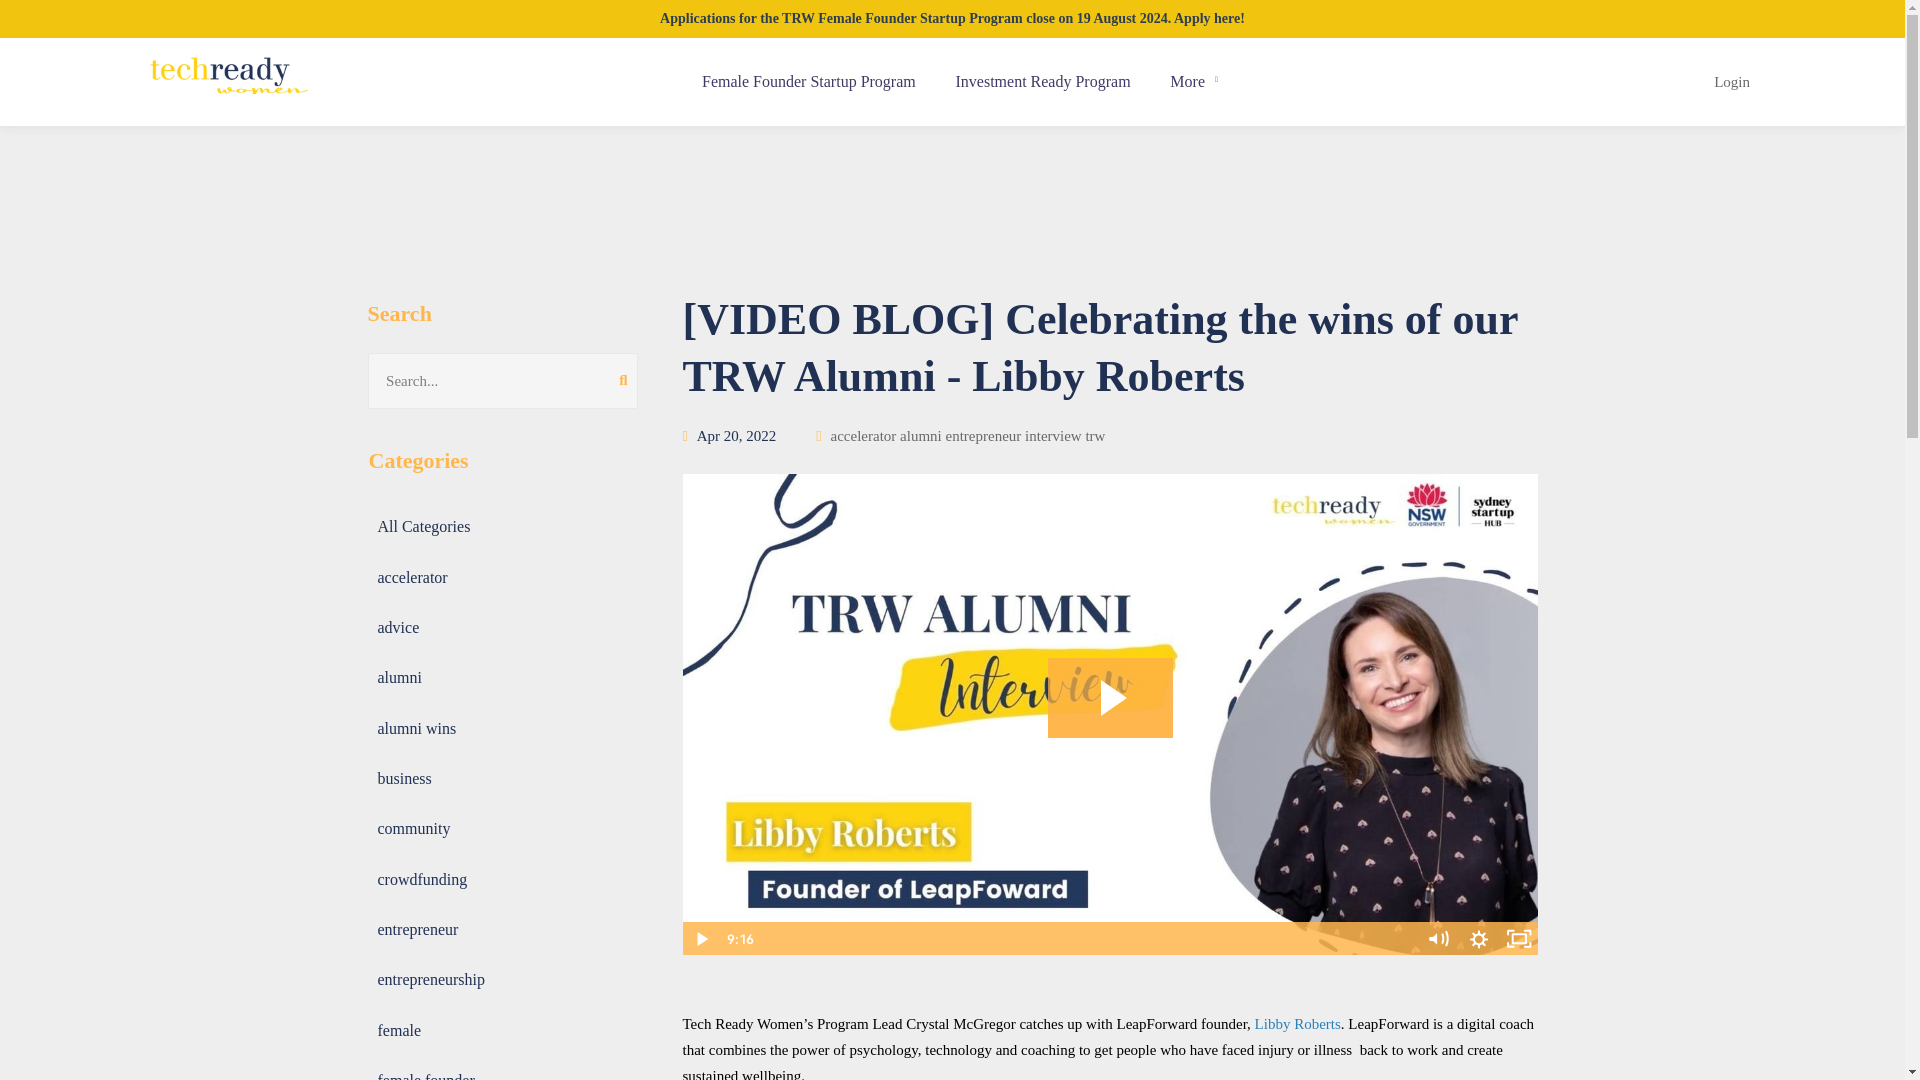 This screenshot has width=1920, height=1080. I want to click on Investment Ready Program, so click(1043, 82).